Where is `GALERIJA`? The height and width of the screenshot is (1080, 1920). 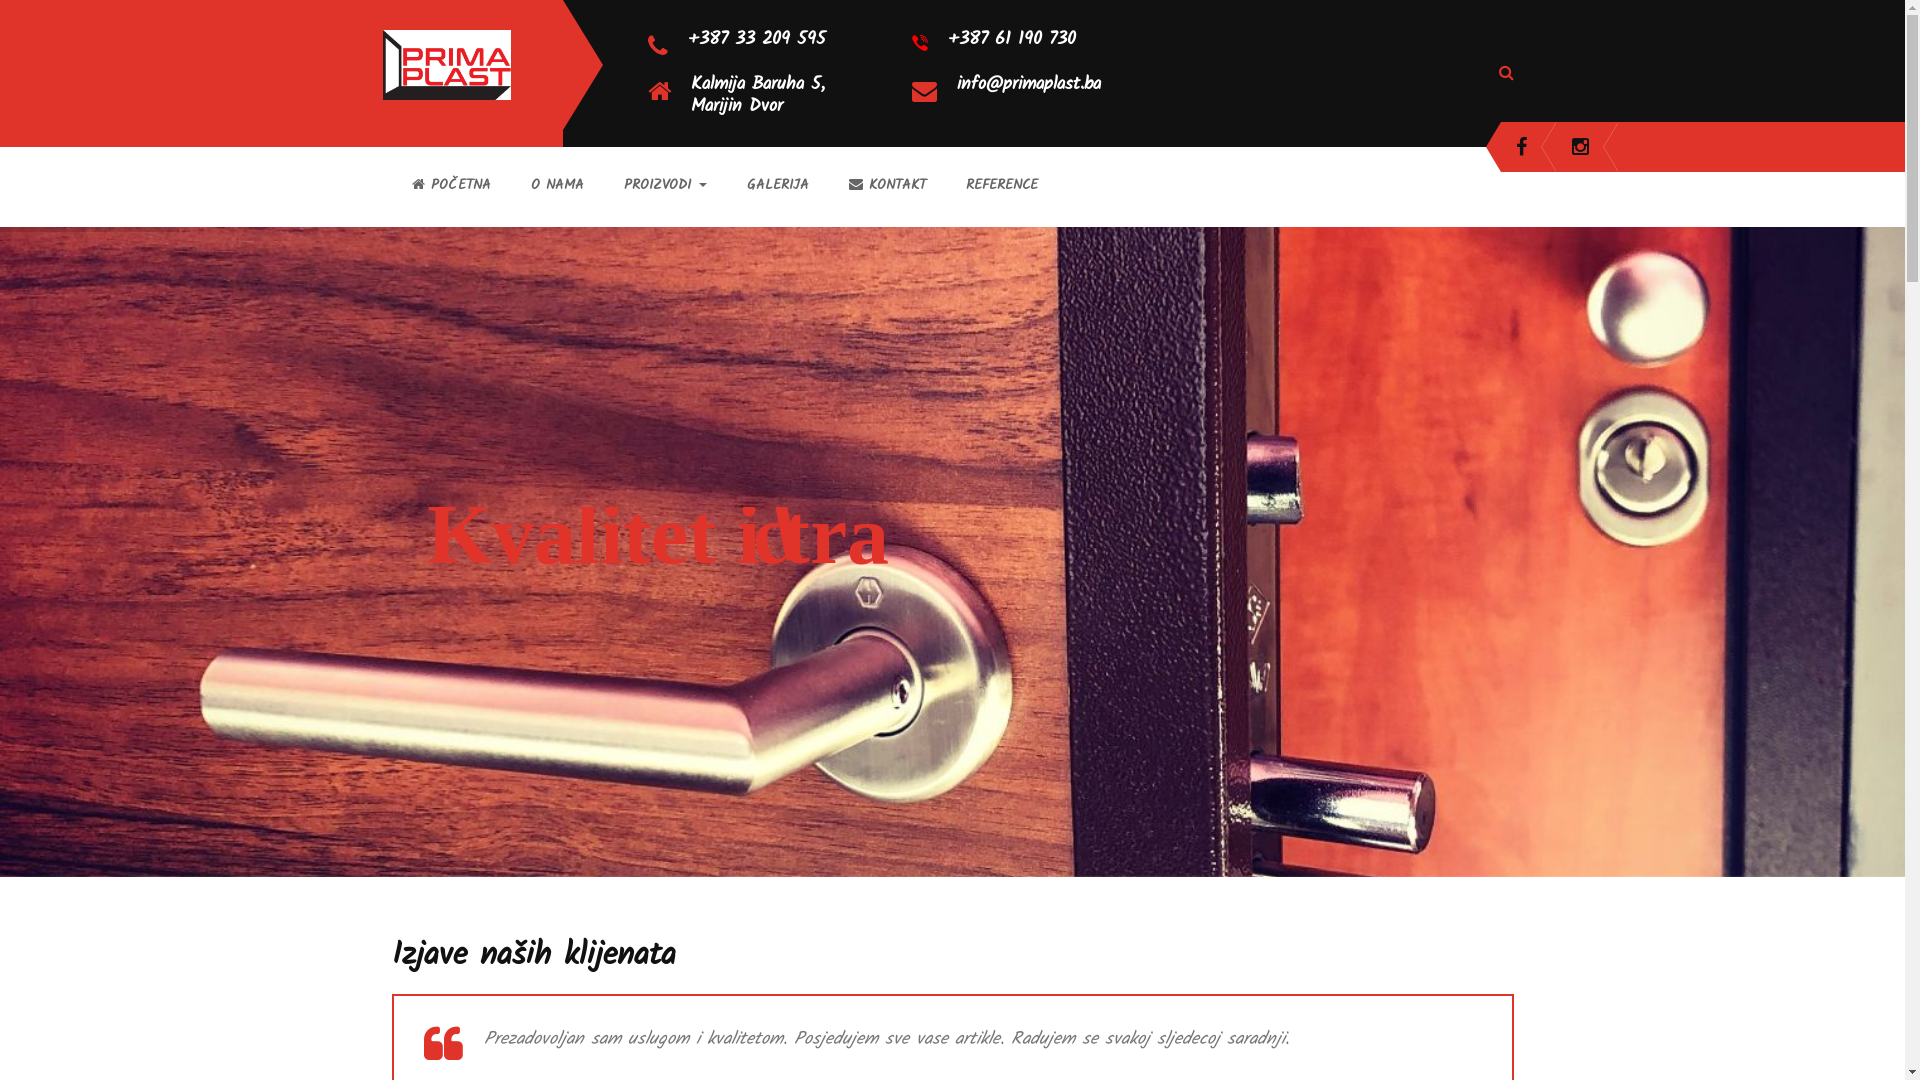 GALERIJA is located at coordinates (777, 185).